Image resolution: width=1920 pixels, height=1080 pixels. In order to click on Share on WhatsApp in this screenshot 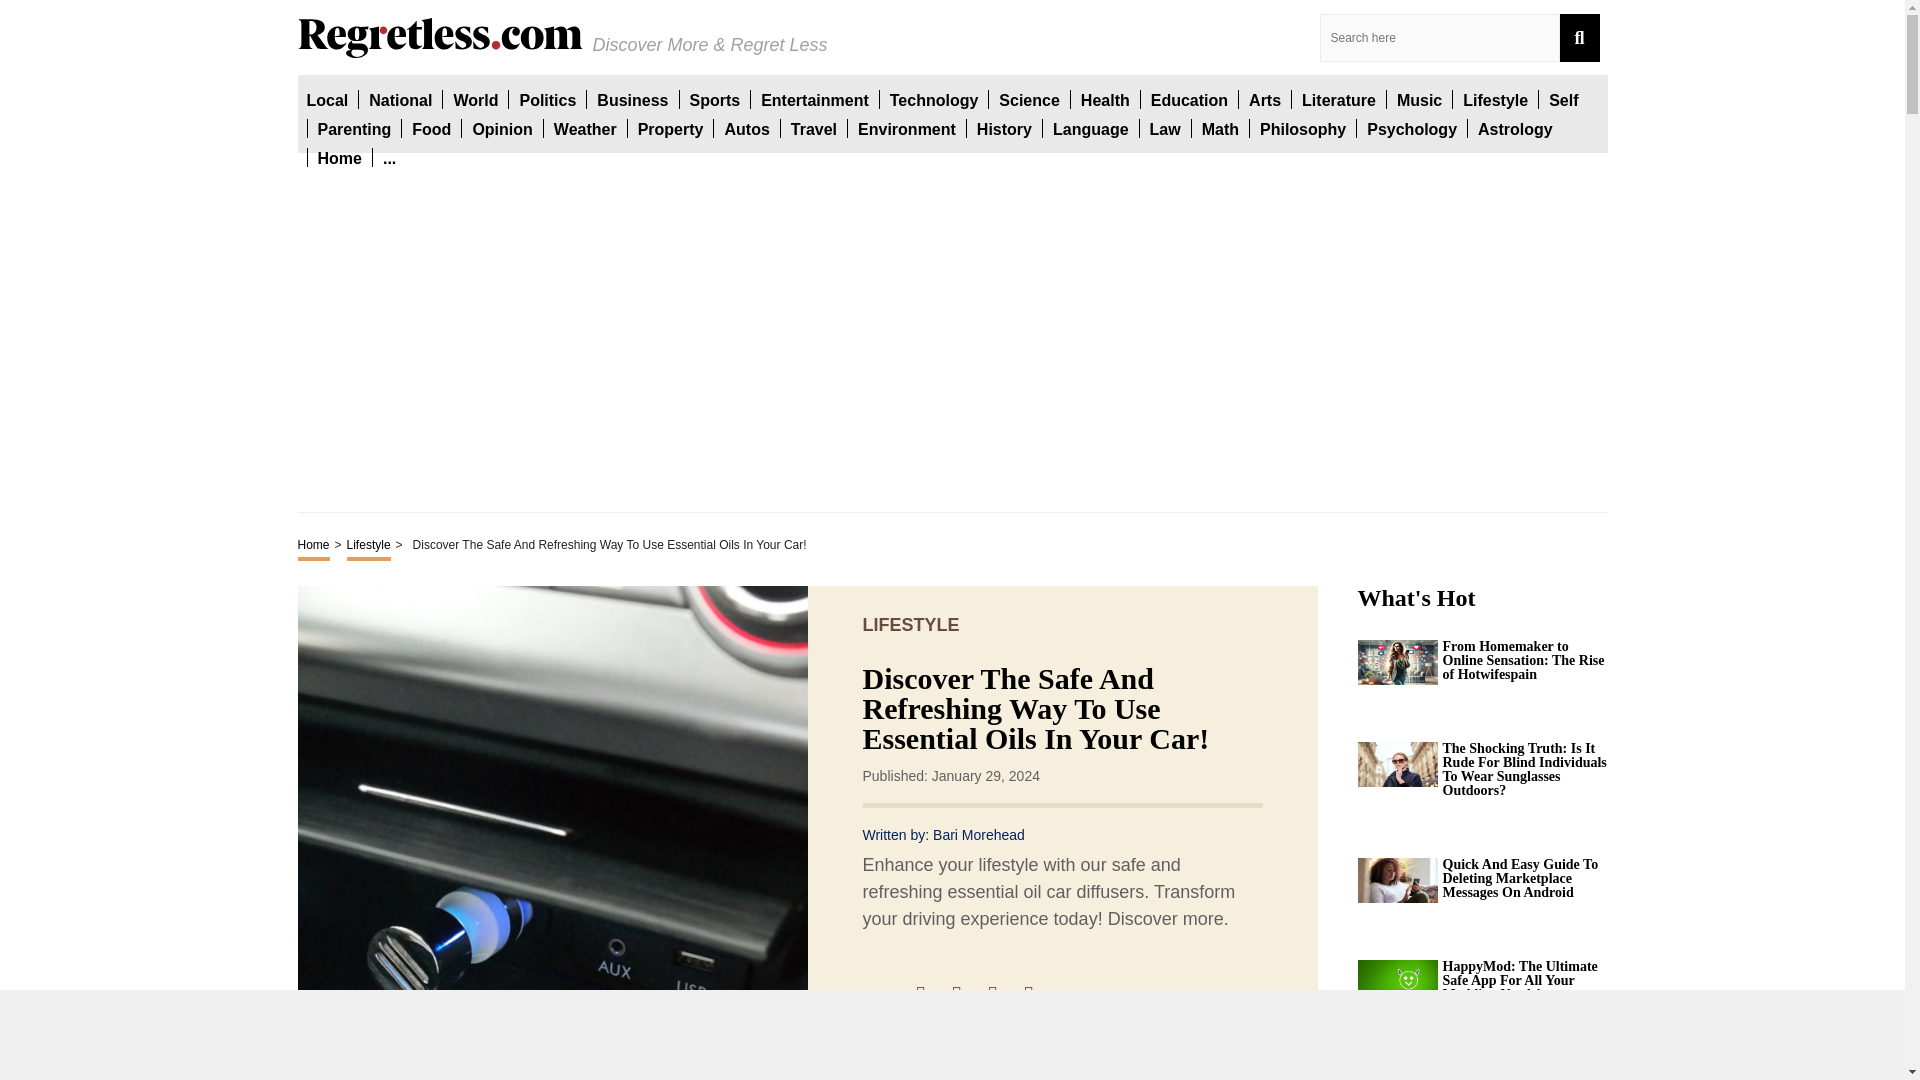, I will do `click(1038, 996)`.